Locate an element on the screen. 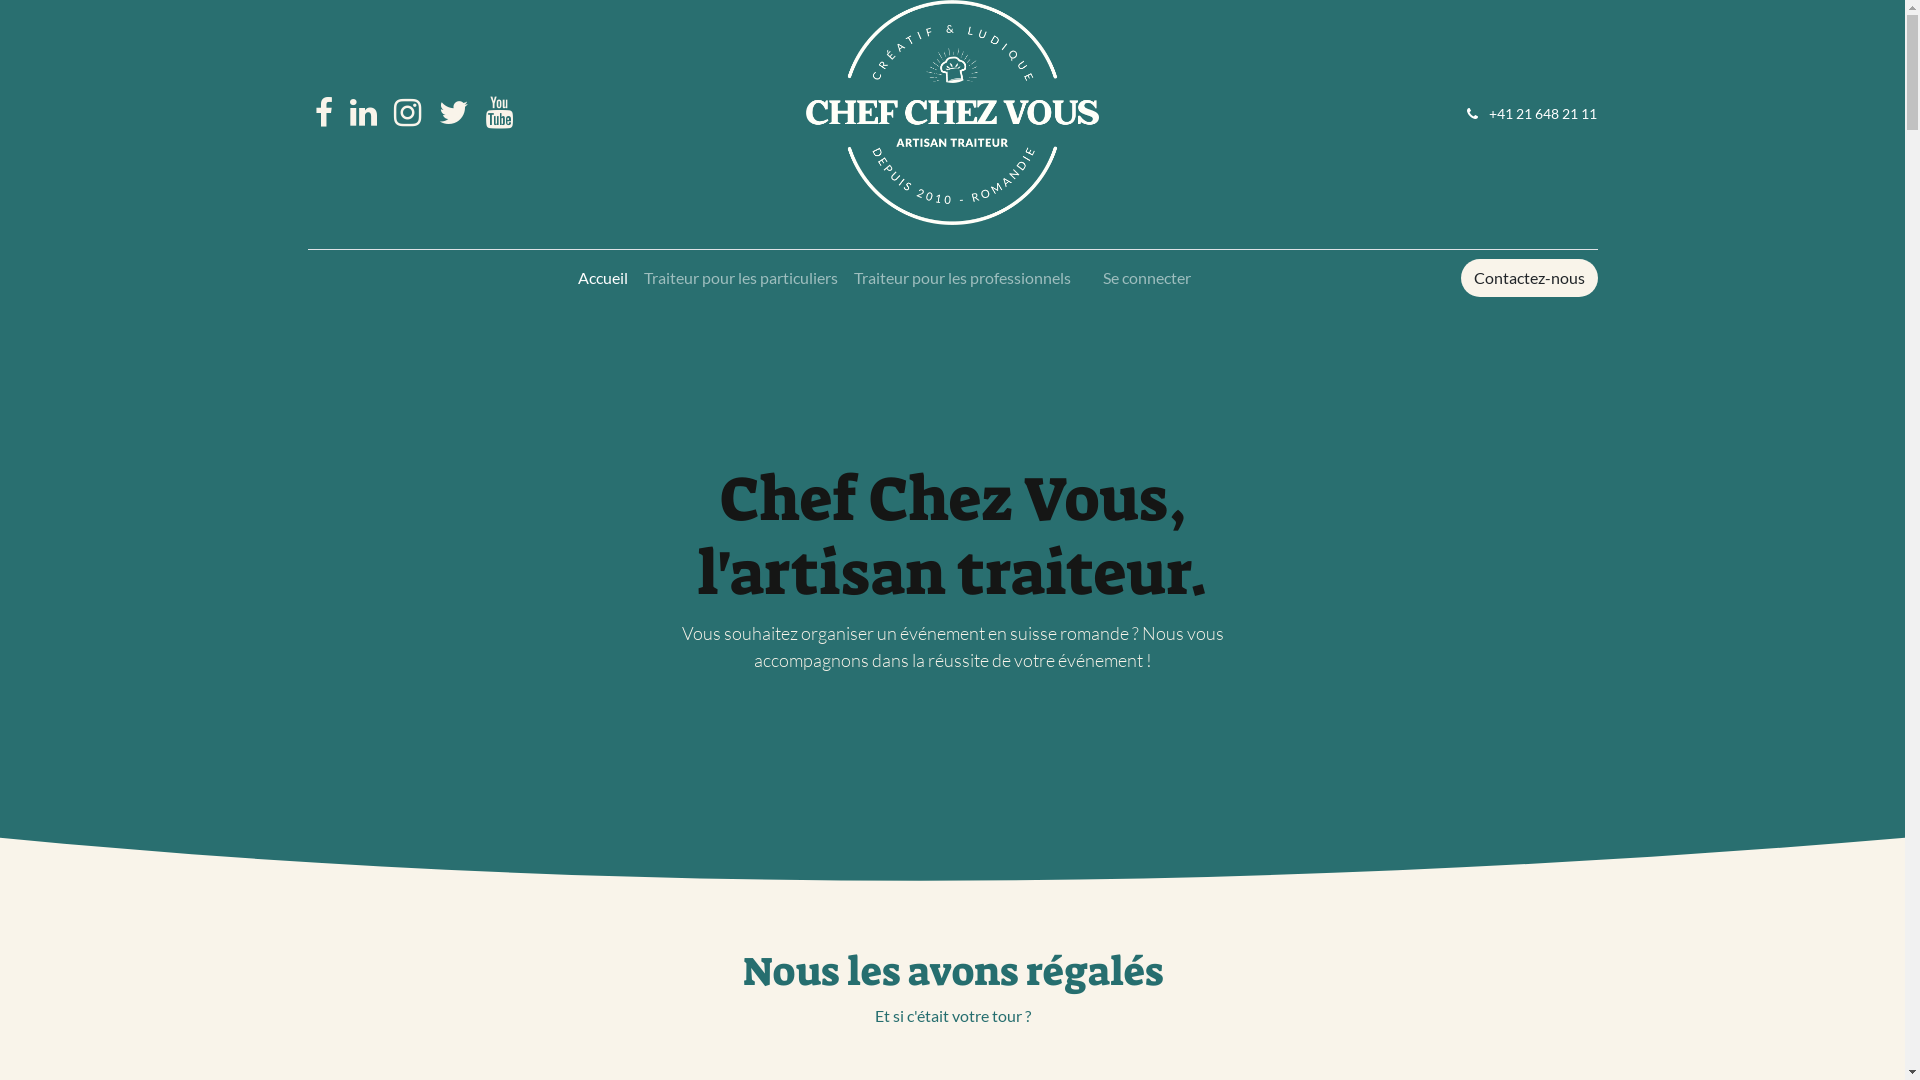 The width and height of the screenshot is (1920, 1080). Traiteur pour les professionnels is located at coordinates (962, 278).